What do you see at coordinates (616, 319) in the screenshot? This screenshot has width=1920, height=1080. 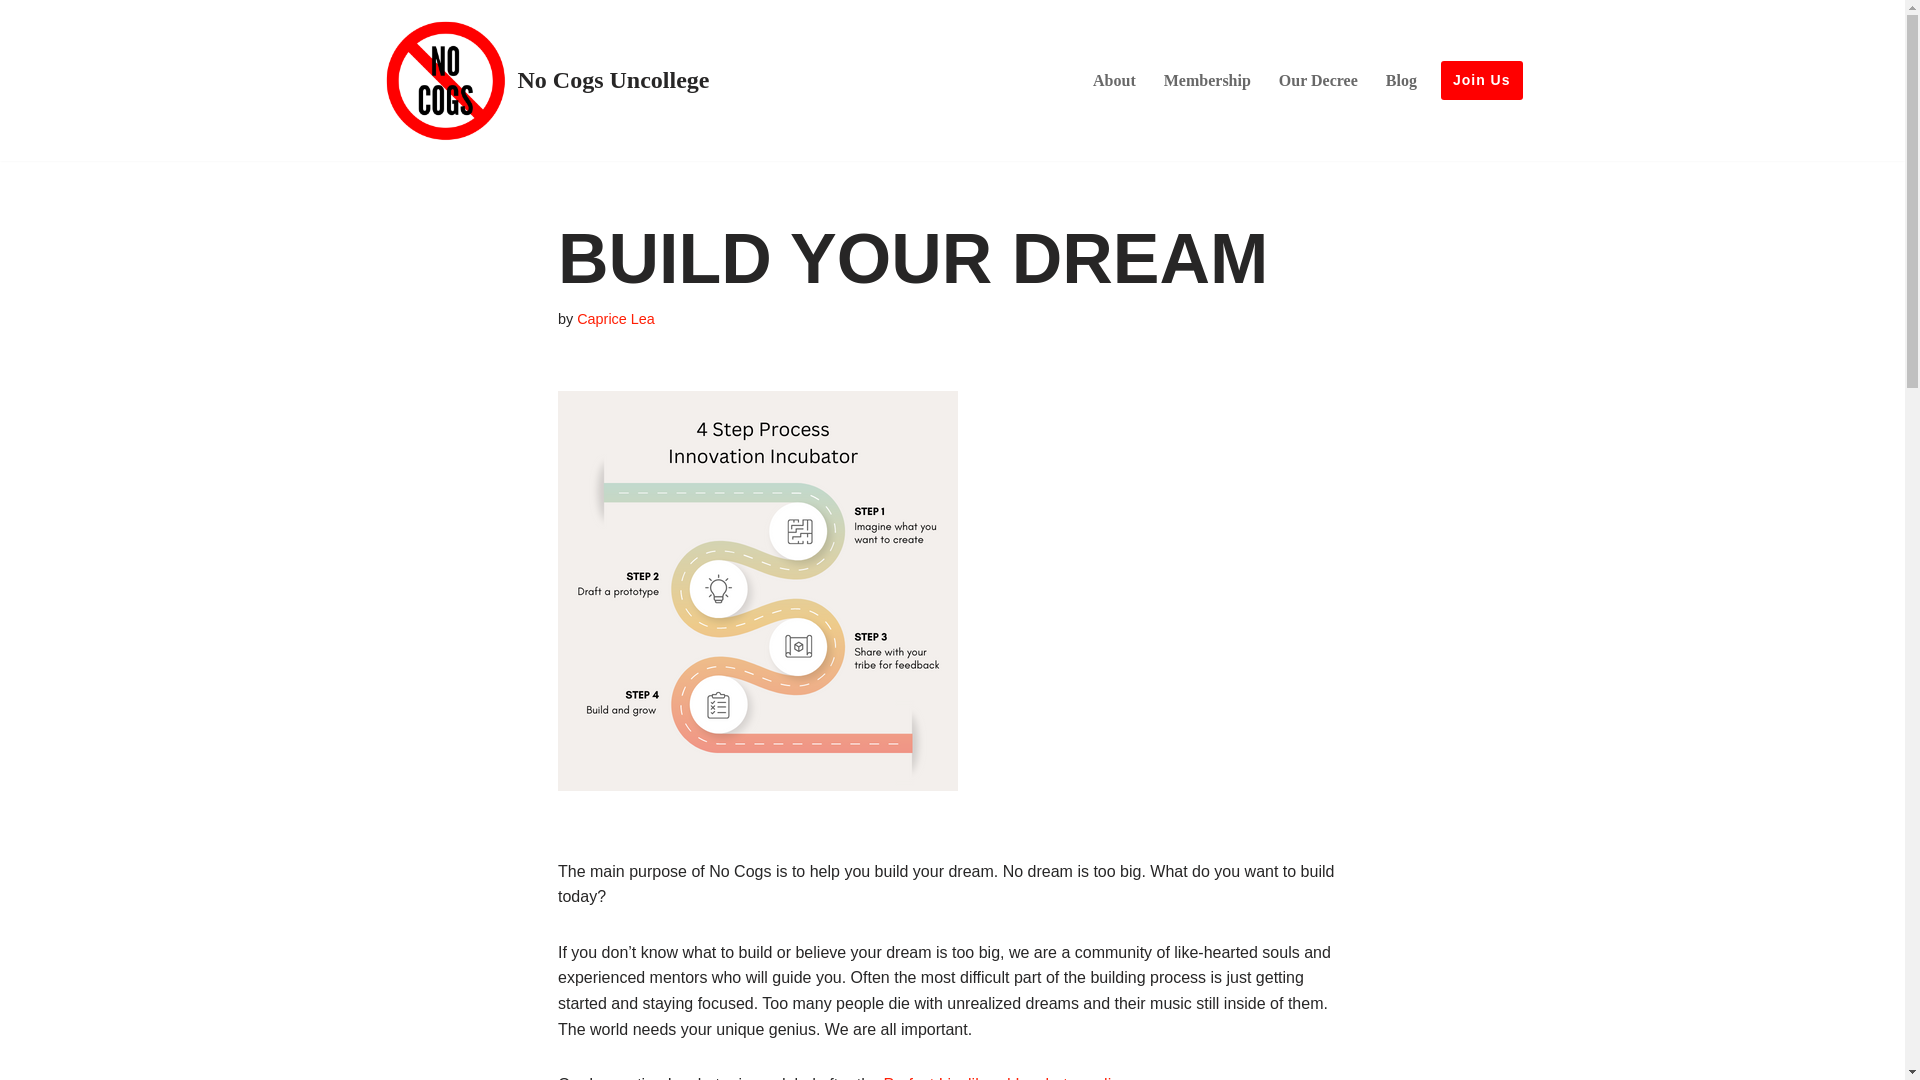 I see `Posts by Caprice Lea` at bounding box center [616, 319].